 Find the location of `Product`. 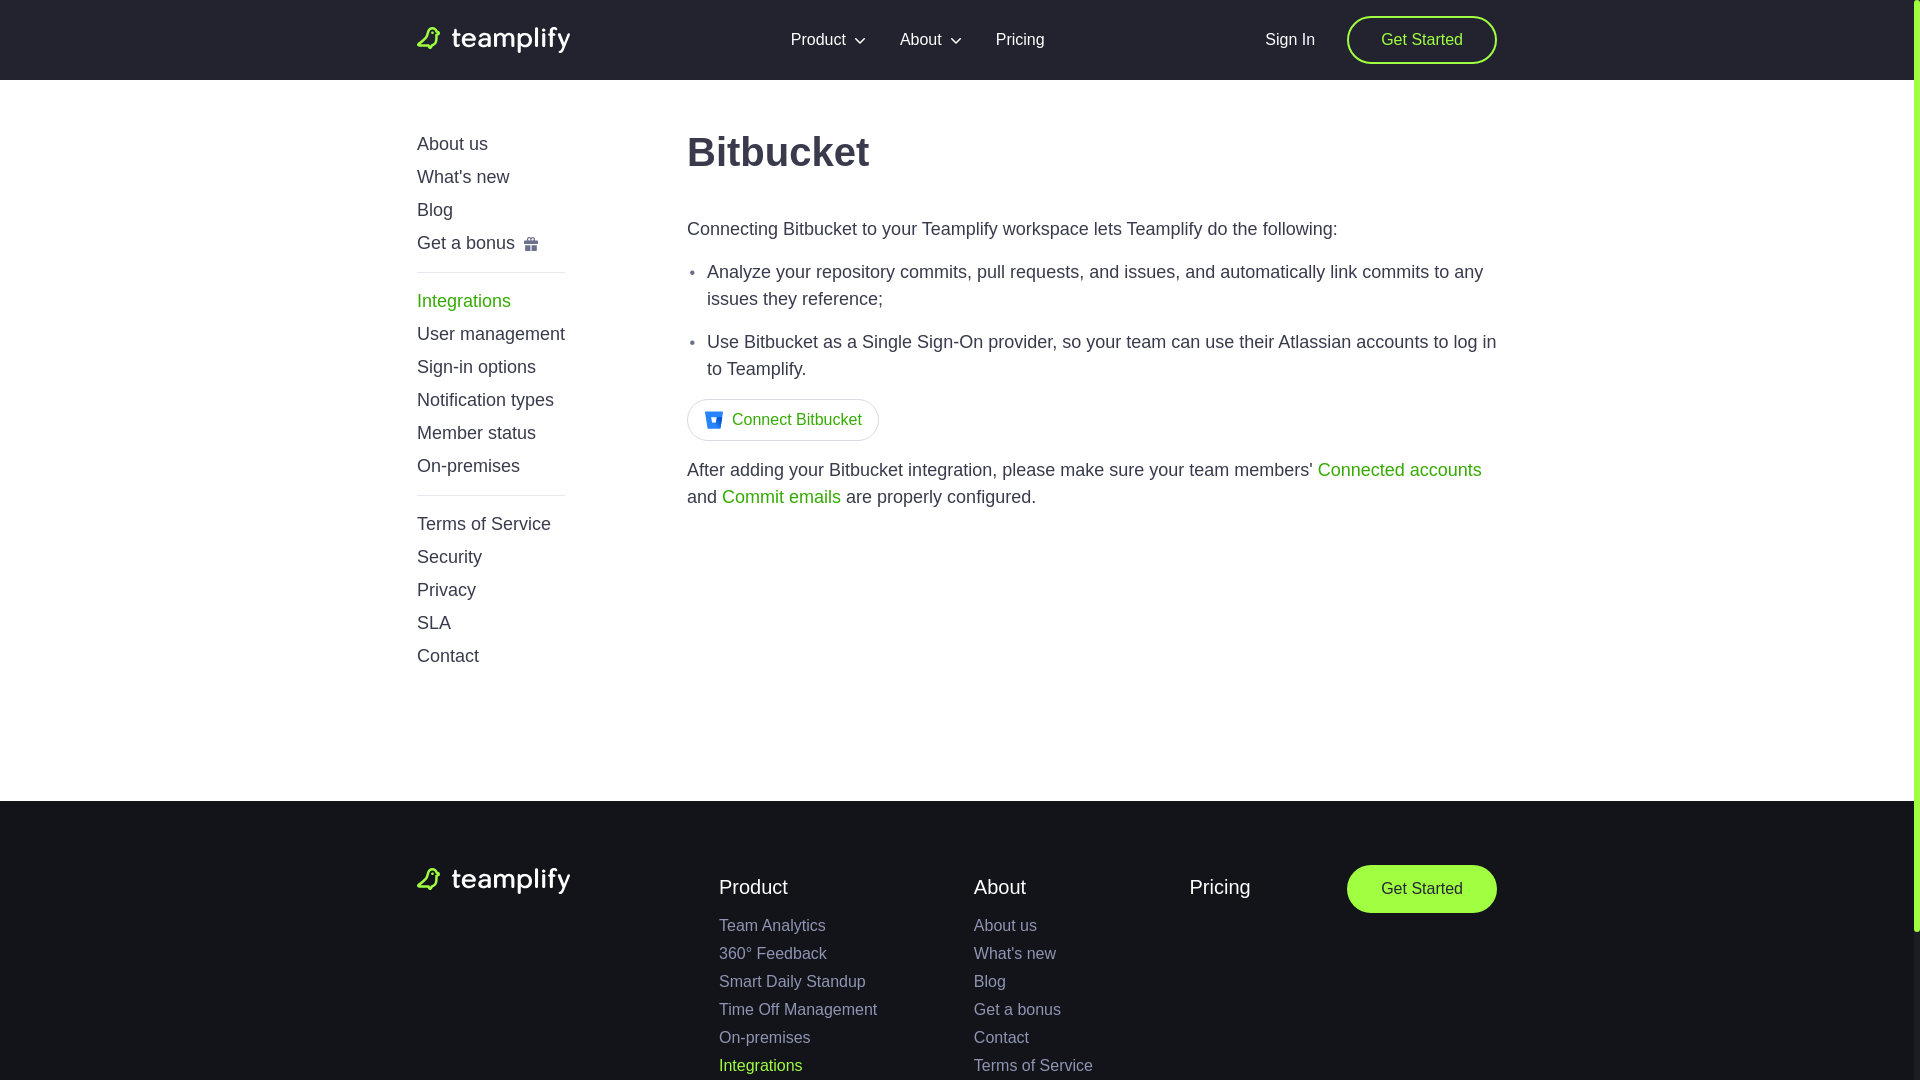

Product is located at coordinates (829, 40).